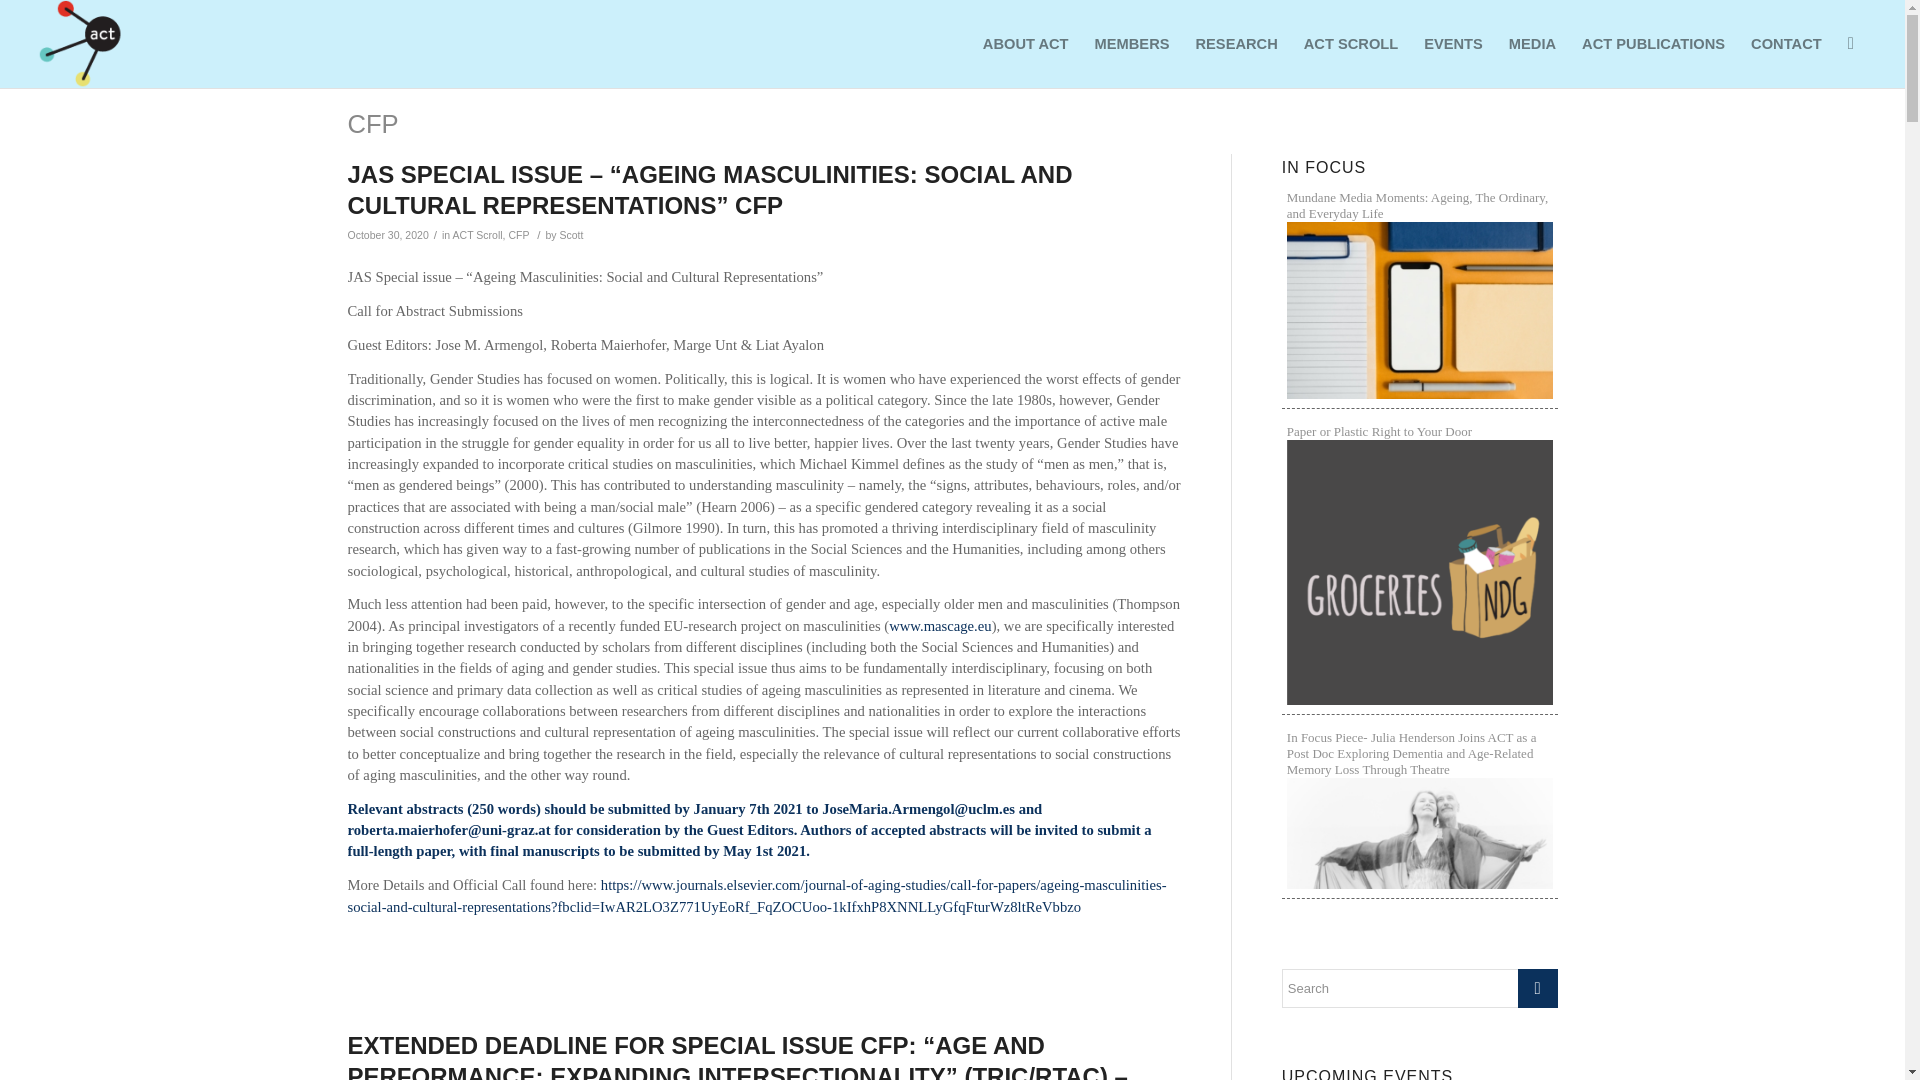 The height and width of the screenshot is (1080, 1920). I want to click on Permanent Link:  CFP, so click(373, 124).